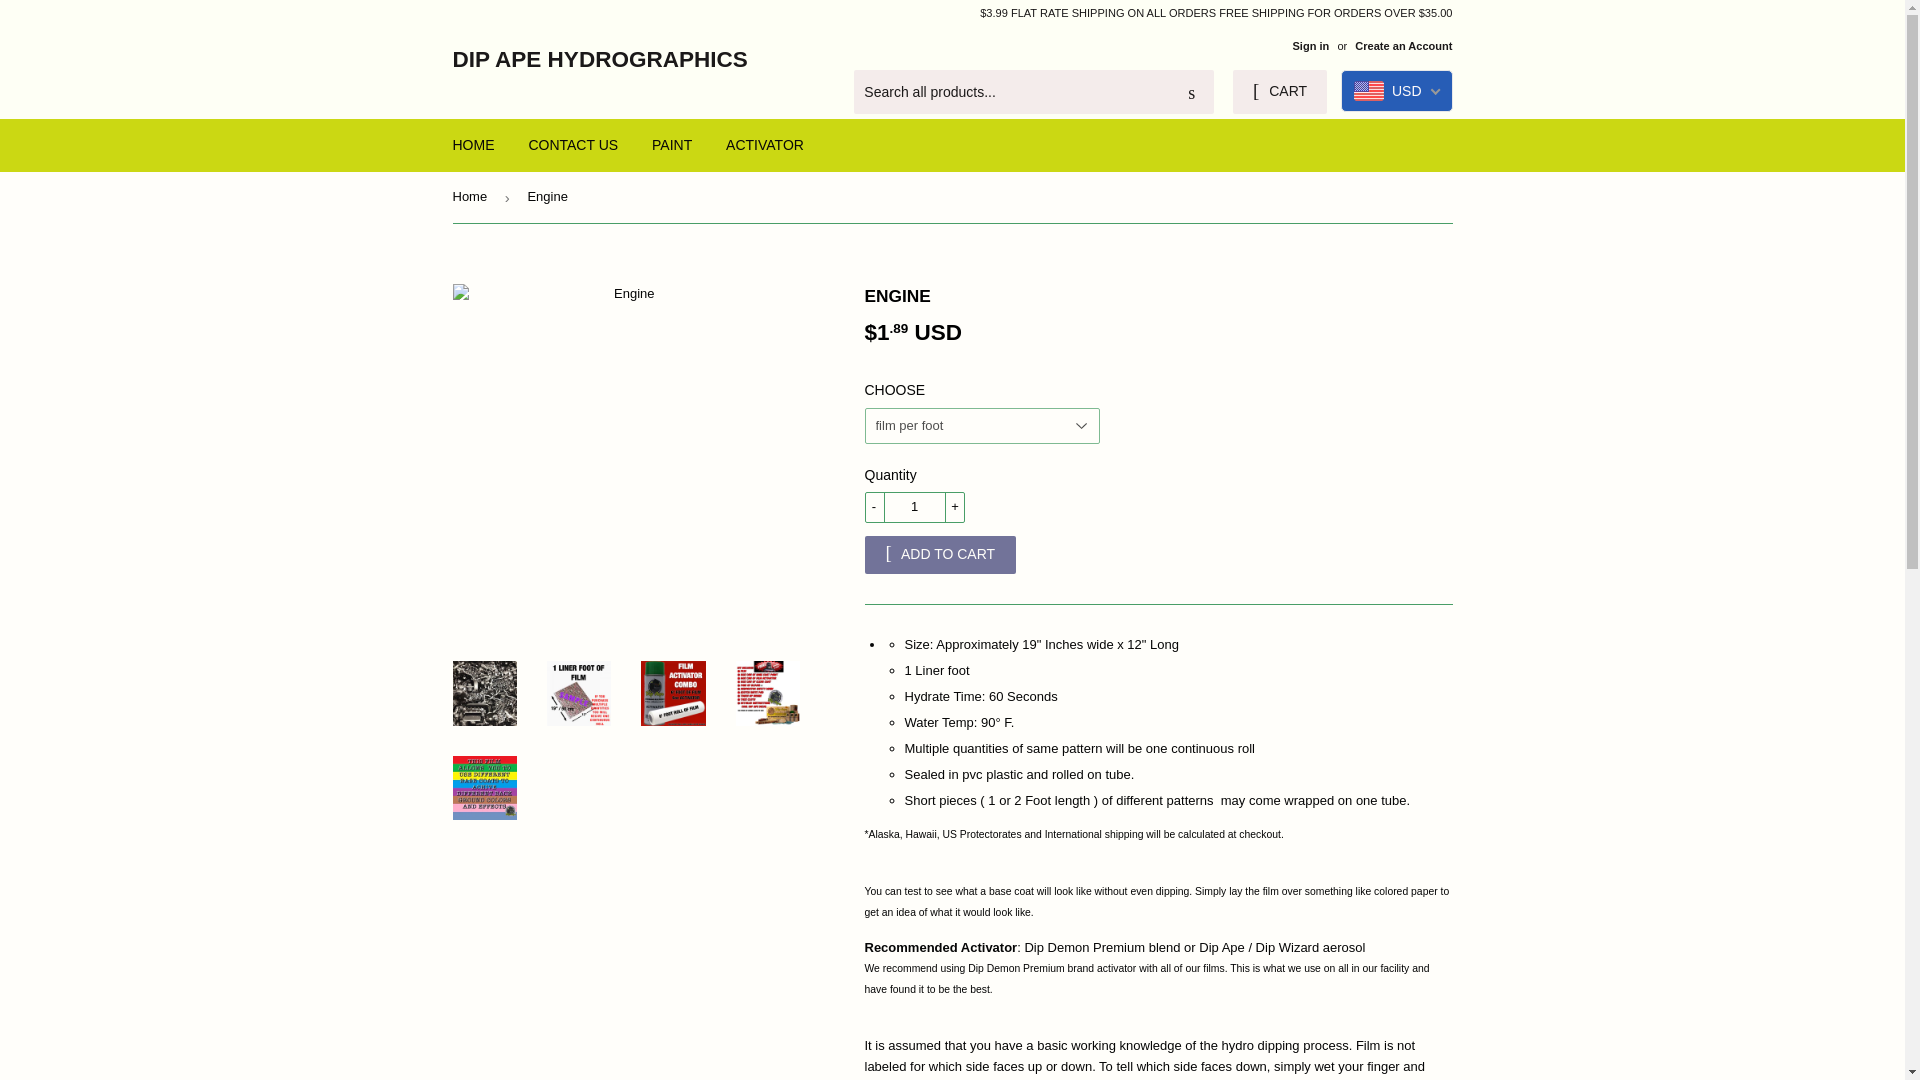  I want to click on HOME, so click(474, 144).